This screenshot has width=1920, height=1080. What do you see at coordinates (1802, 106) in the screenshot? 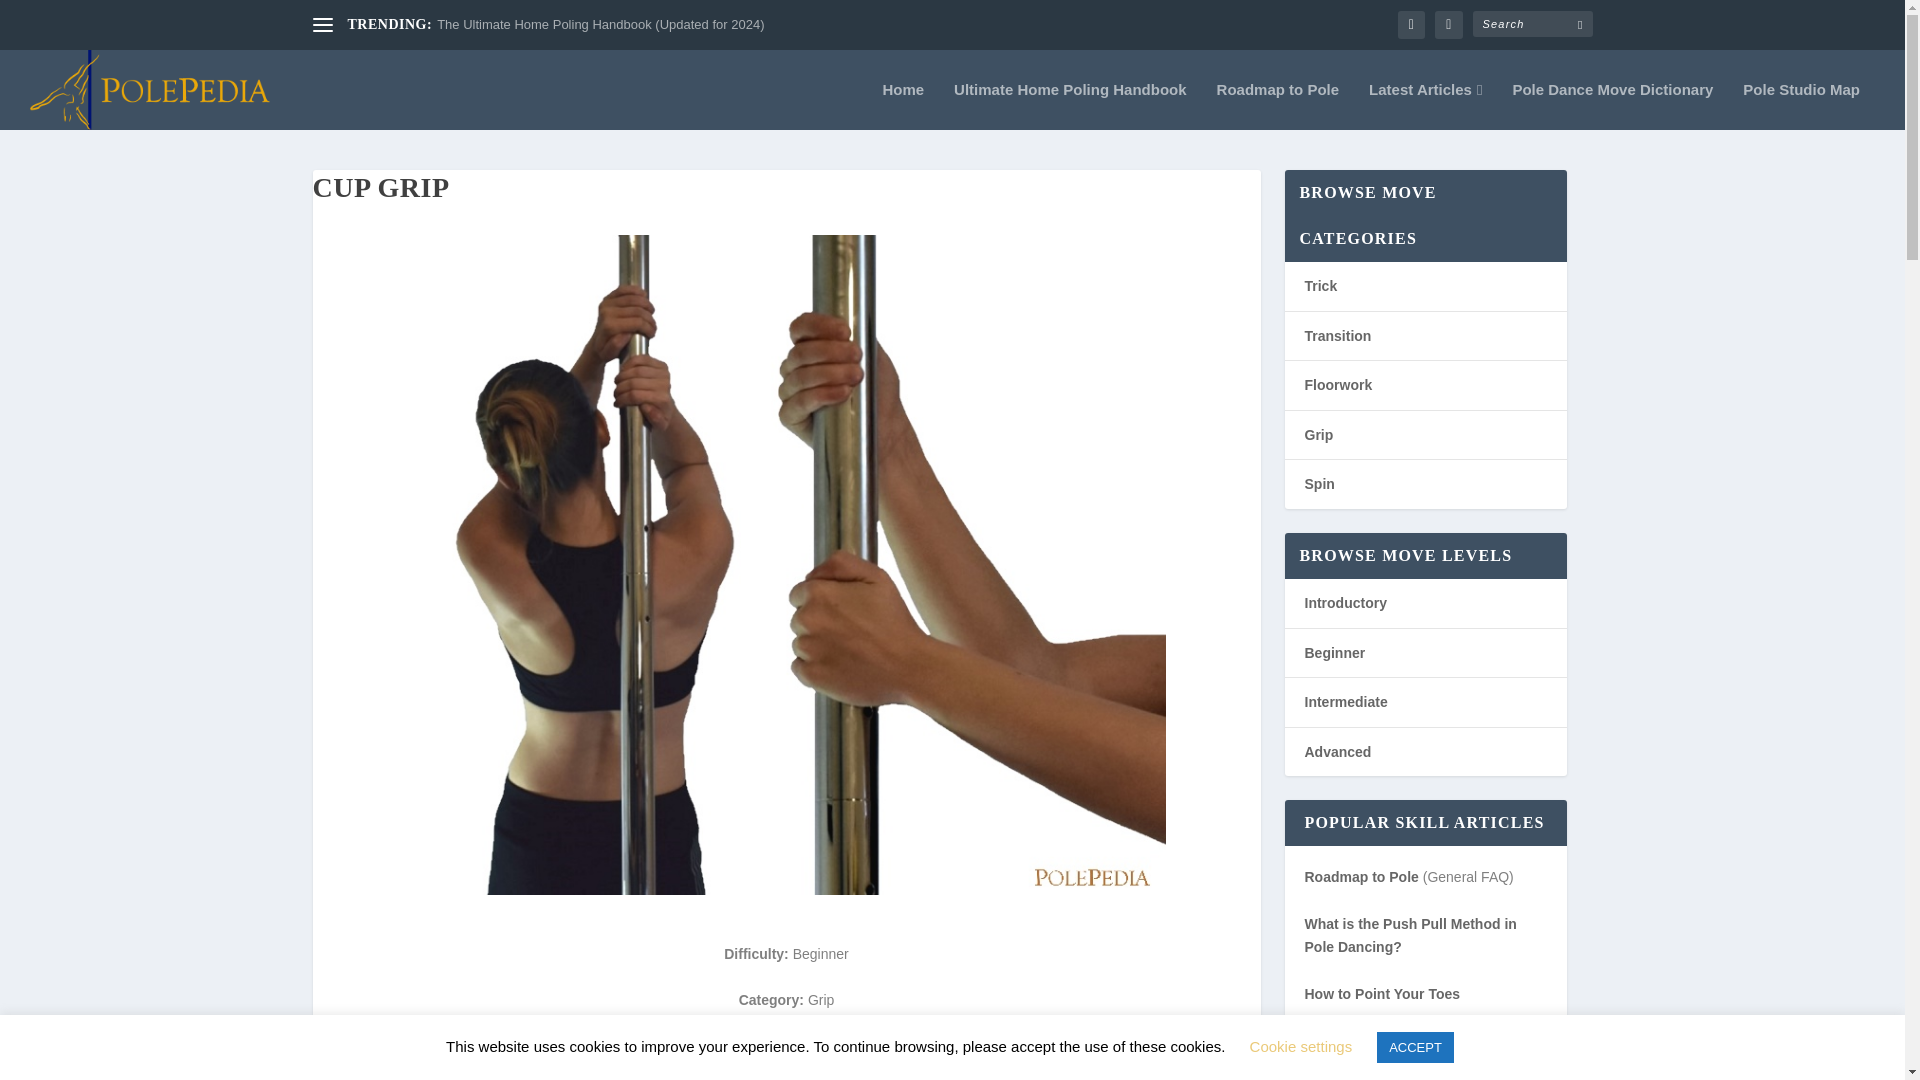
I see `Pole Studio Map` at bounding box center [1802, 106].